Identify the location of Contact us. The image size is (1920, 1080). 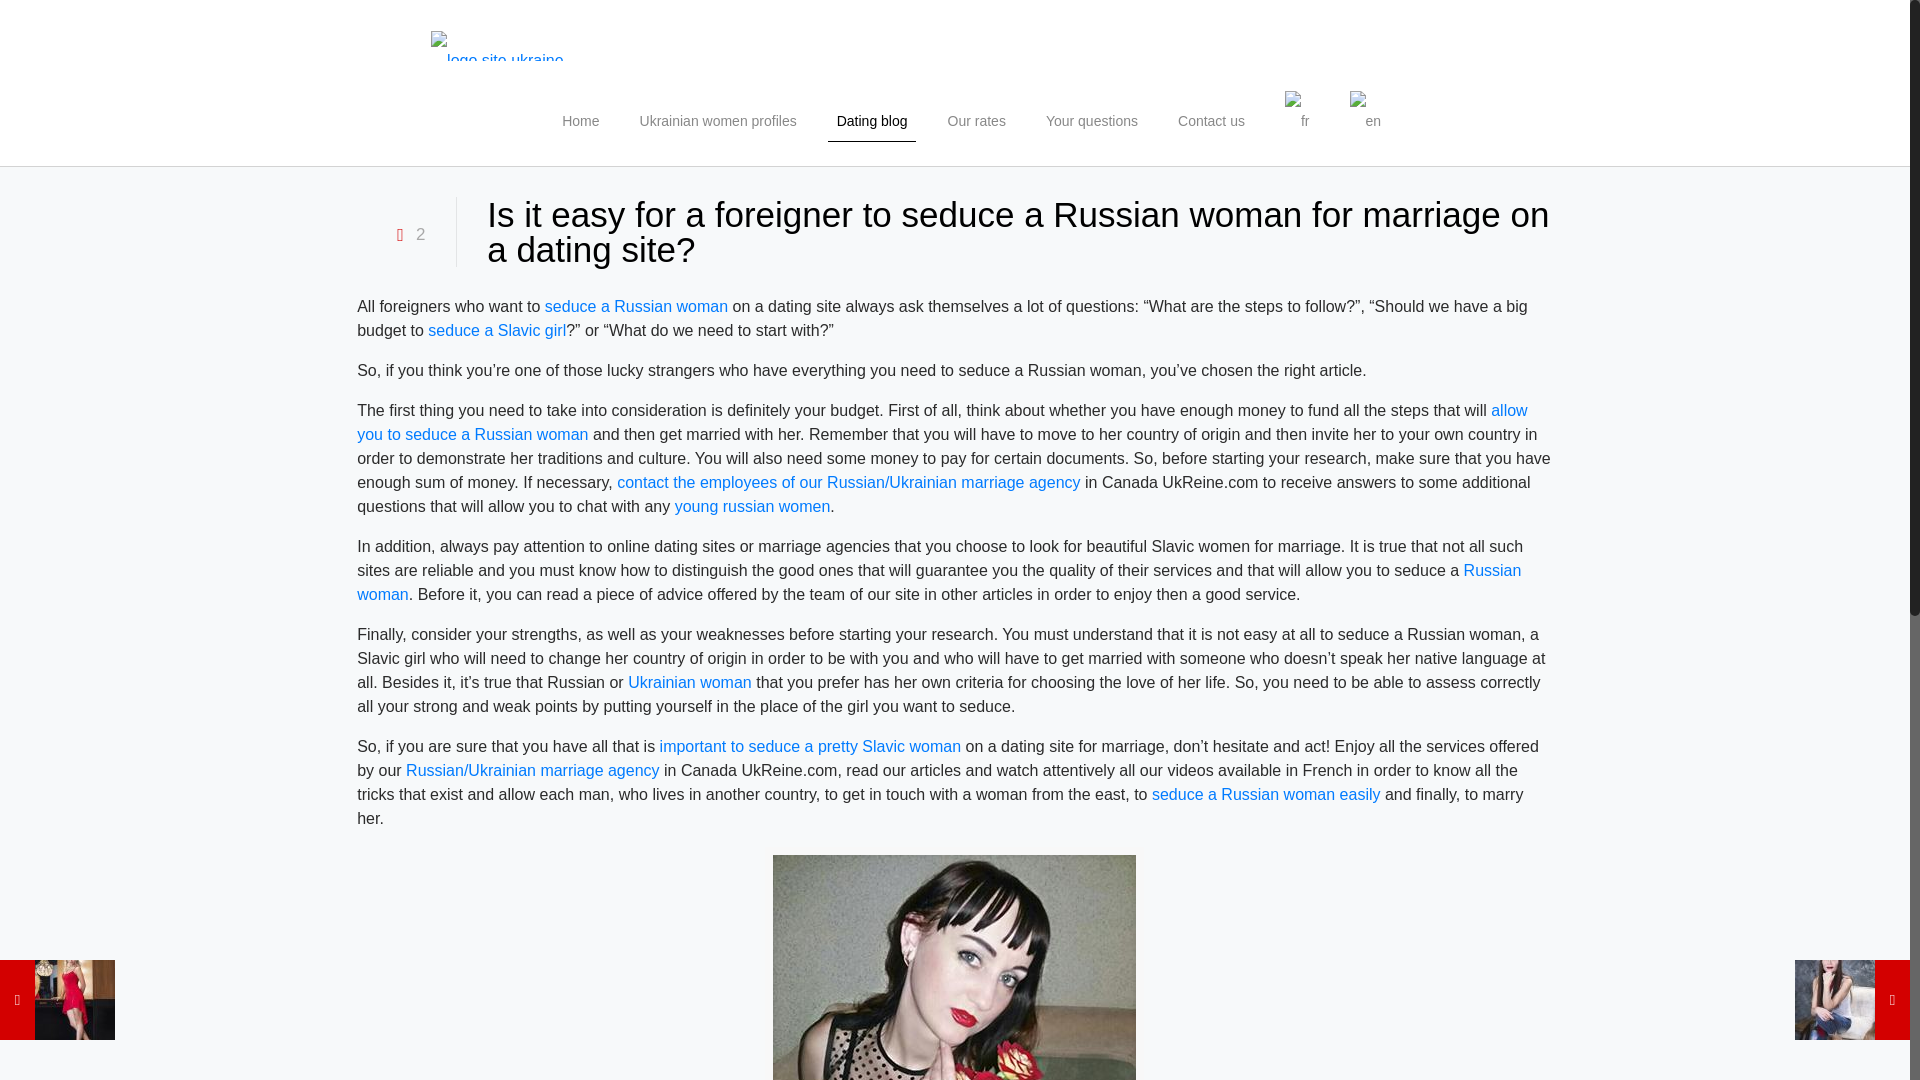
(1211, 120).